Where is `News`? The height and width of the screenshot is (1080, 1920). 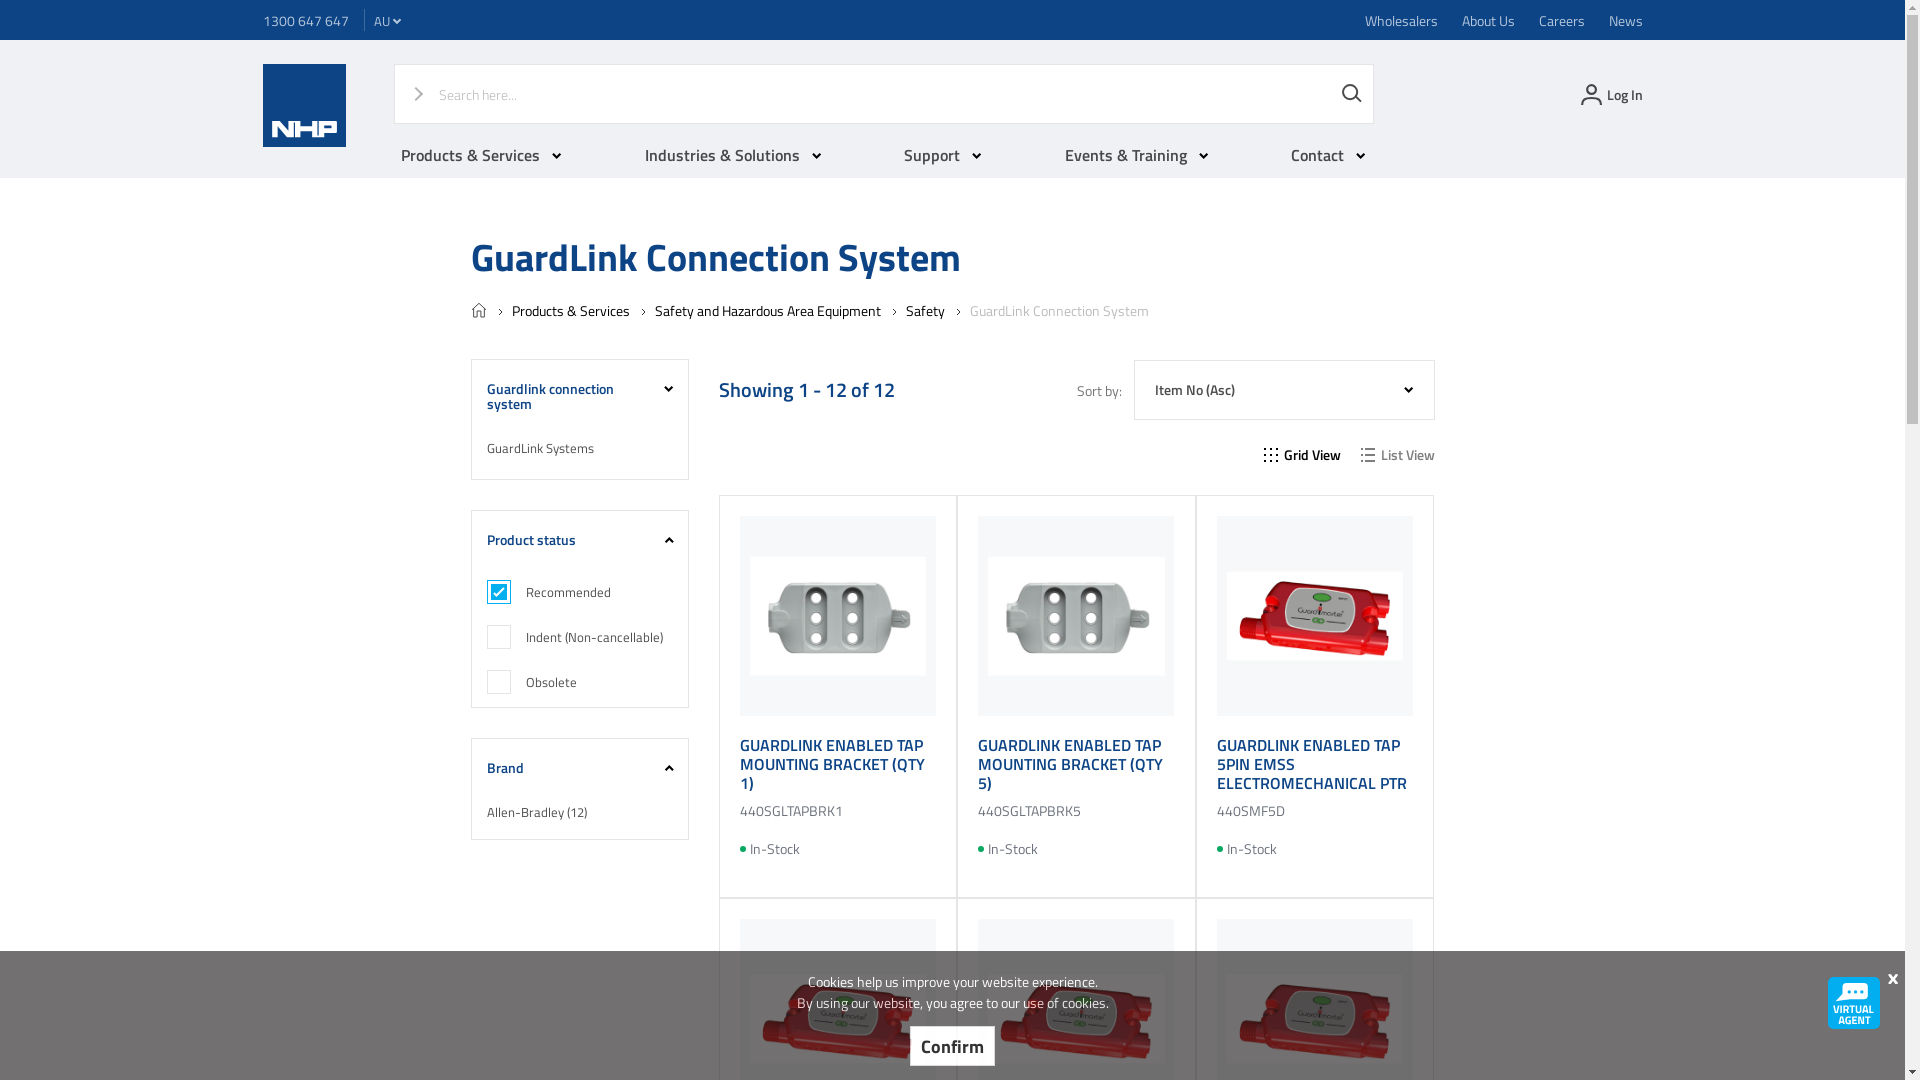 News is located at coordinates (1625, 20).